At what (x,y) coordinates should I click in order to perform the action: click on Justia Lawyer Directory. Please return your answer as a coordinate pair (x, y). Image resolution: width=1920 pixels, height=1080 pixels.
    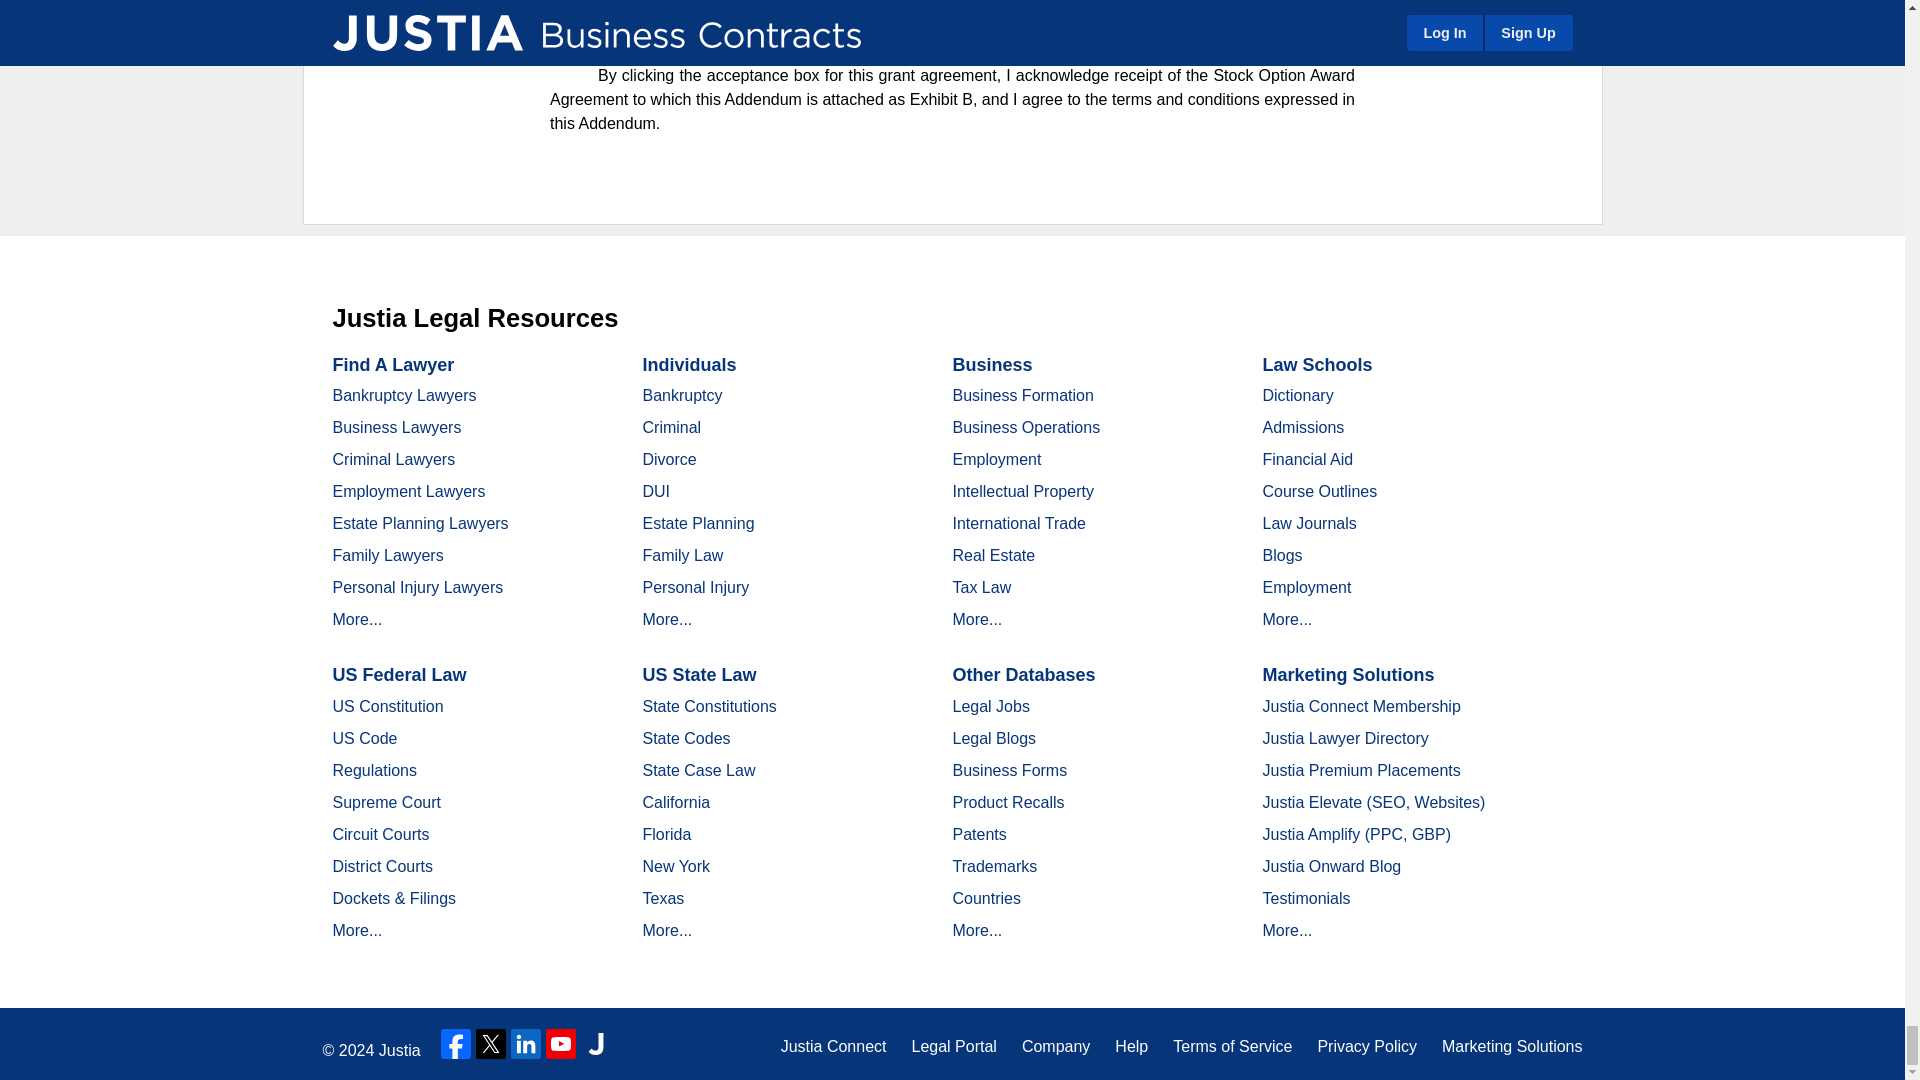
    Looking at the image, I should click on (596, 1044).